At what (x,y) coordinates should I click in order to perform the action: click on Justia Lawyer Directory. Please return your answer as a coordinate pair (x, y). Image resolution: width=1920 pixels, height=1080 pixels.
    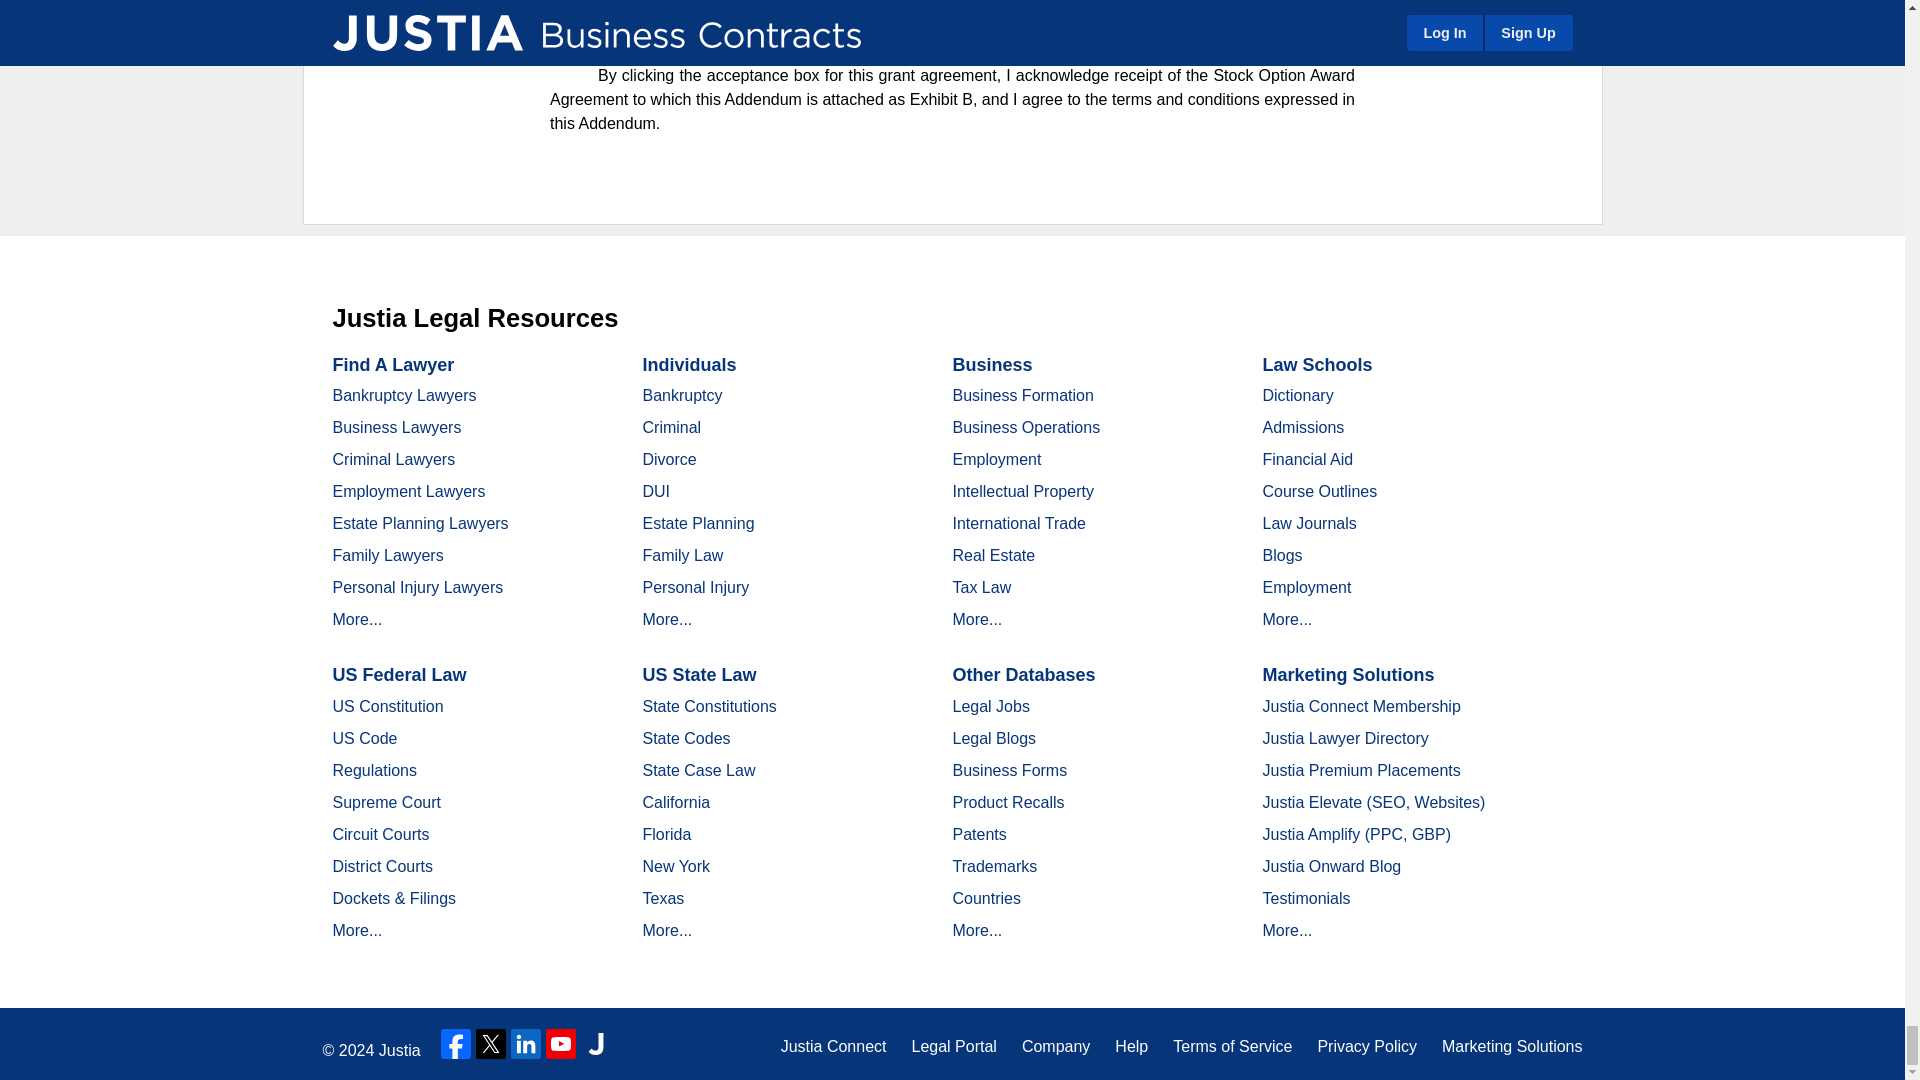
    Looking at the image, I should click on (596, 1044).